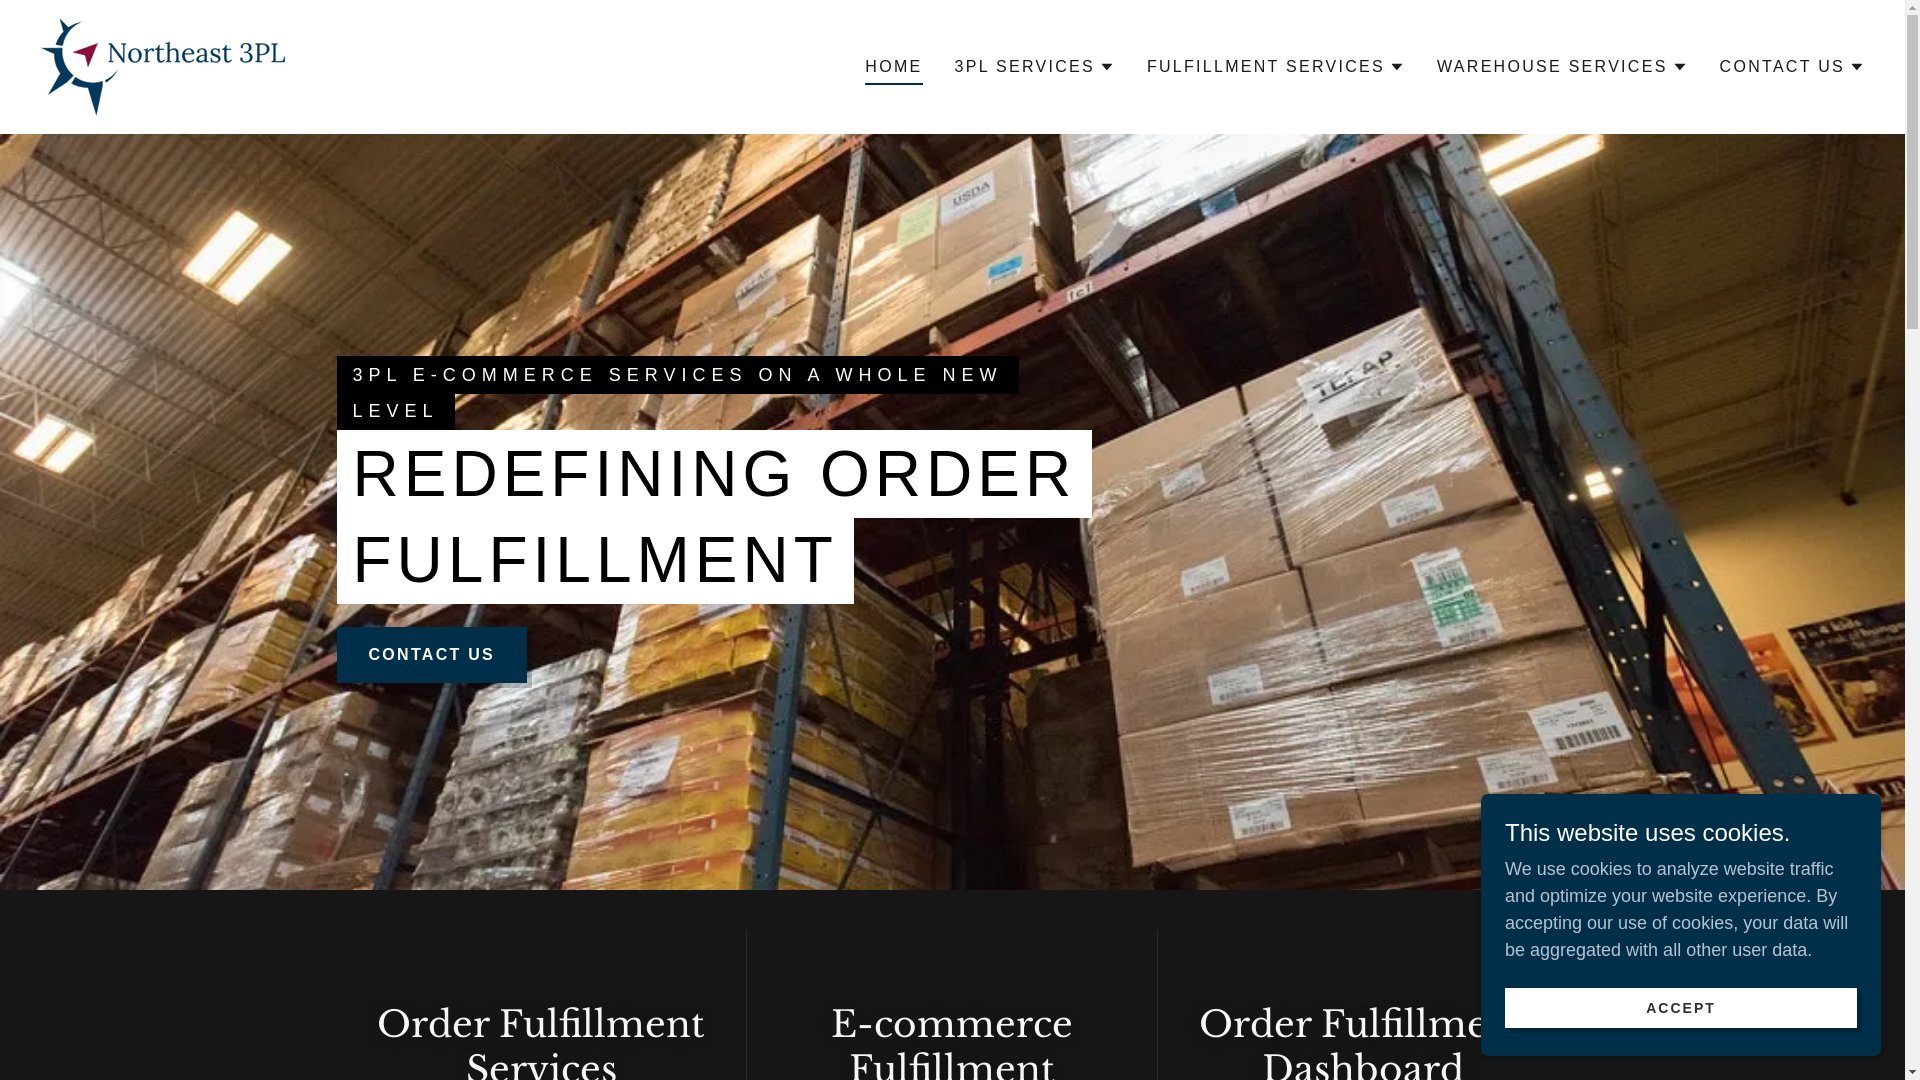 This screenshot has height=1080, width=1920. What do you see at coordinates (894, 70) in the screenshot?
I see `HOME` at bounding box center [894, 70].